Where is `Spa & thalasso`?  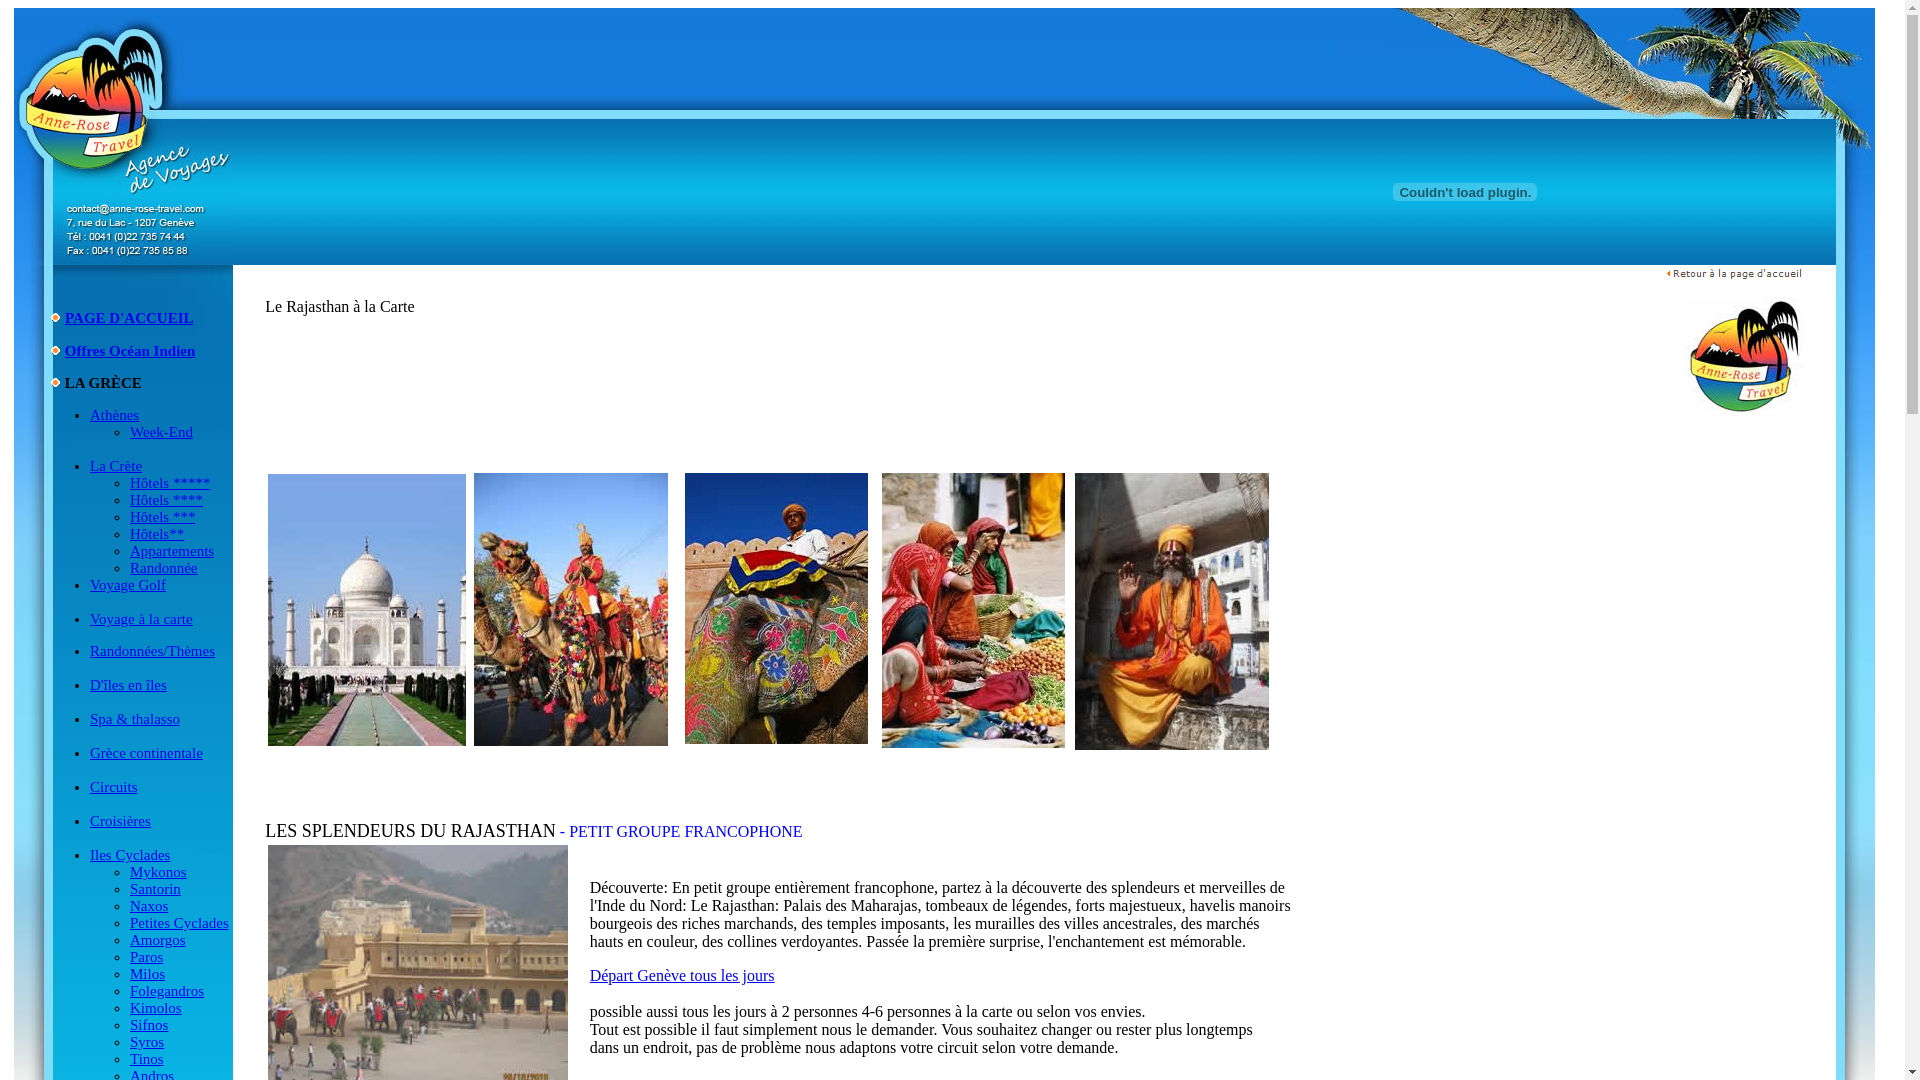
Spa & thalasso is located at coordinates (135, 728).